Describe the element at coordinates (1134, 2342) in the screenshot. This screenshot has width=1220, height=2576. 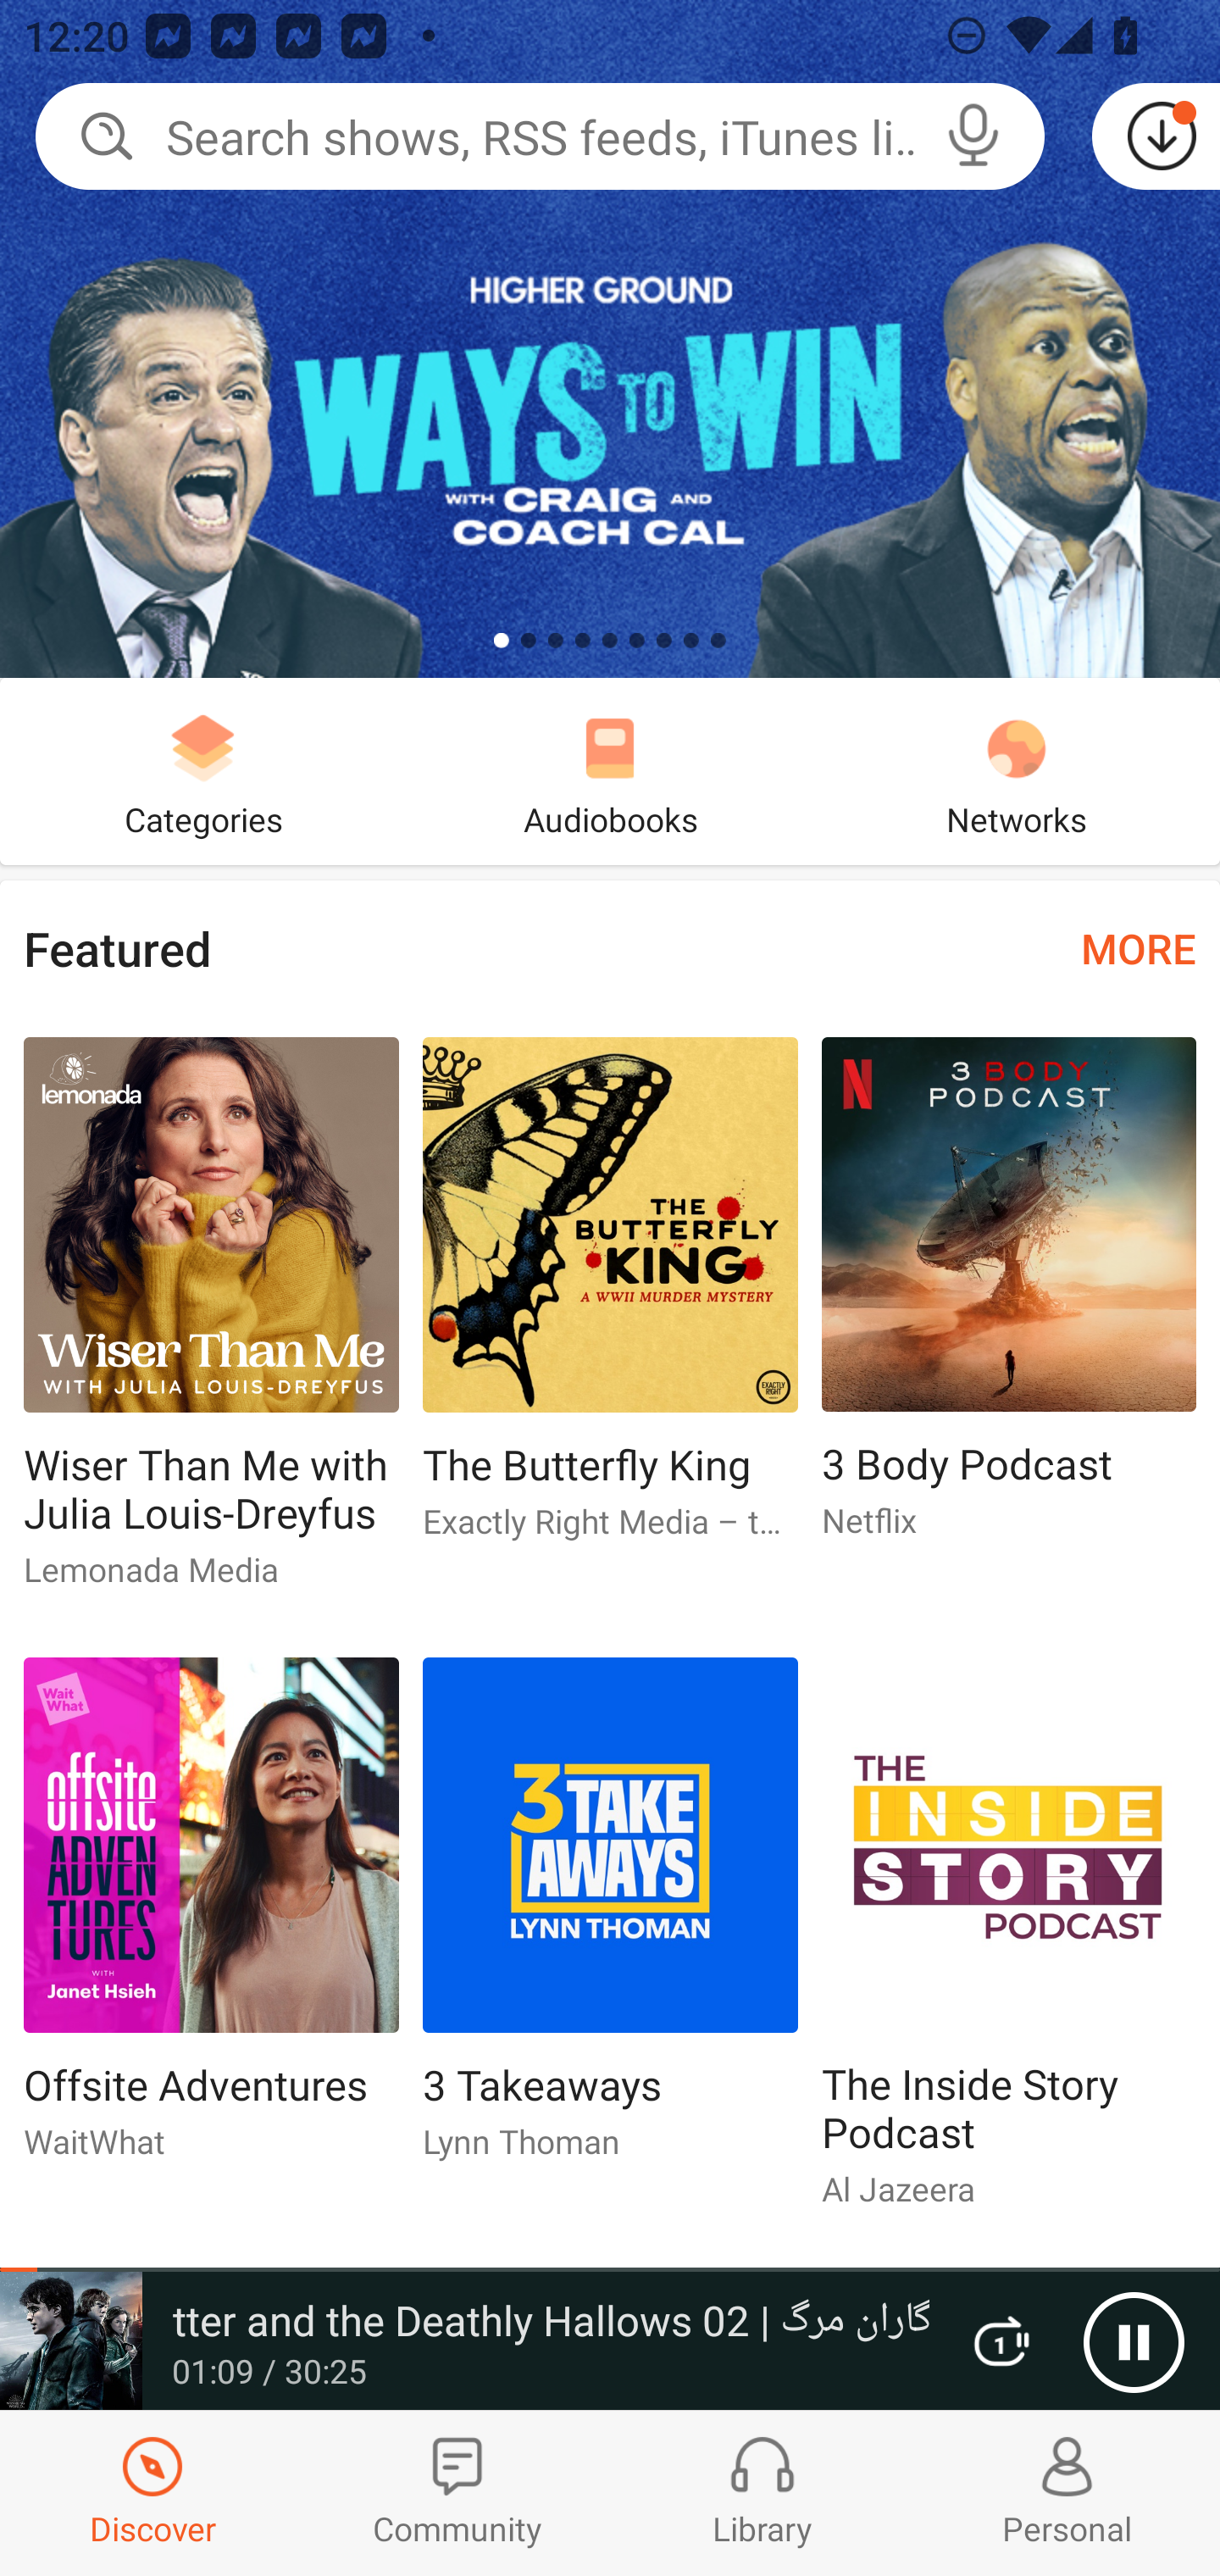
I see `Pause` at that location.